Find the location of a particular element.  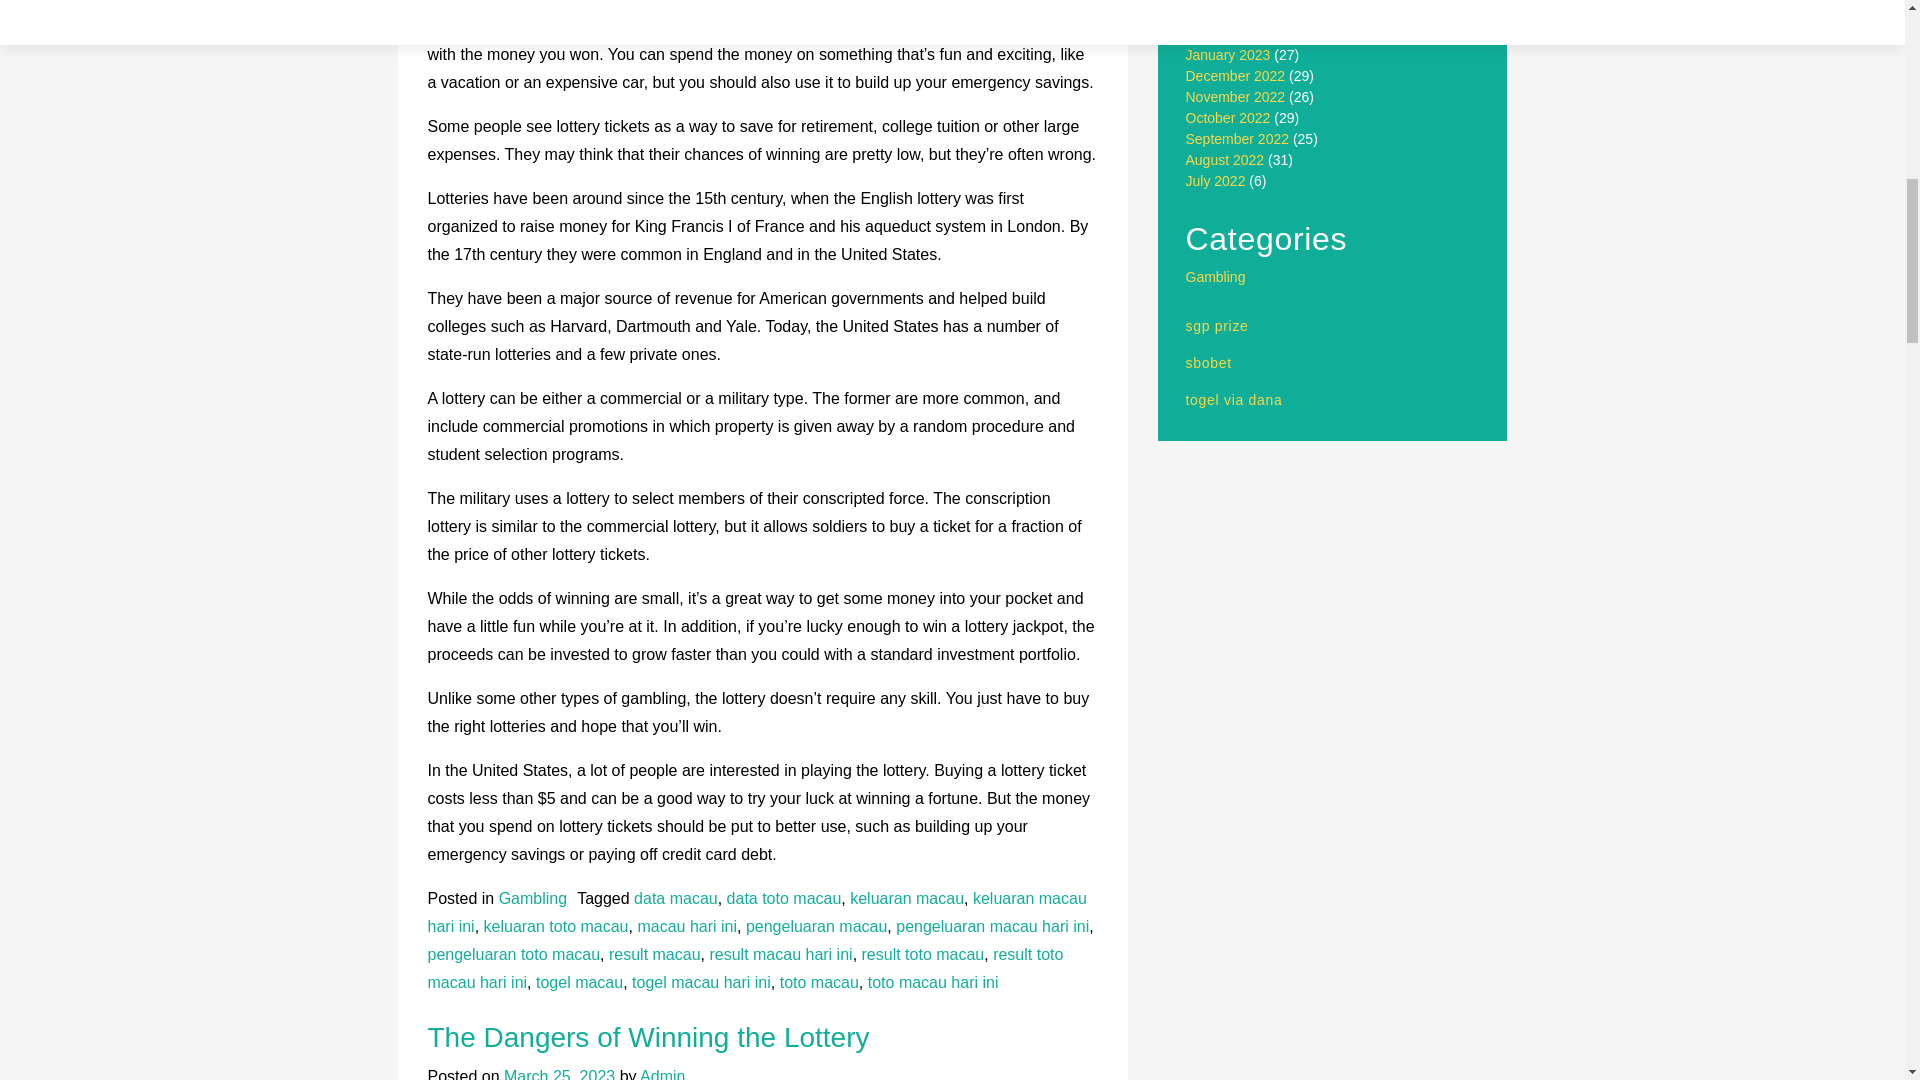

result macau hari ini is located at coordinates (780, 954).